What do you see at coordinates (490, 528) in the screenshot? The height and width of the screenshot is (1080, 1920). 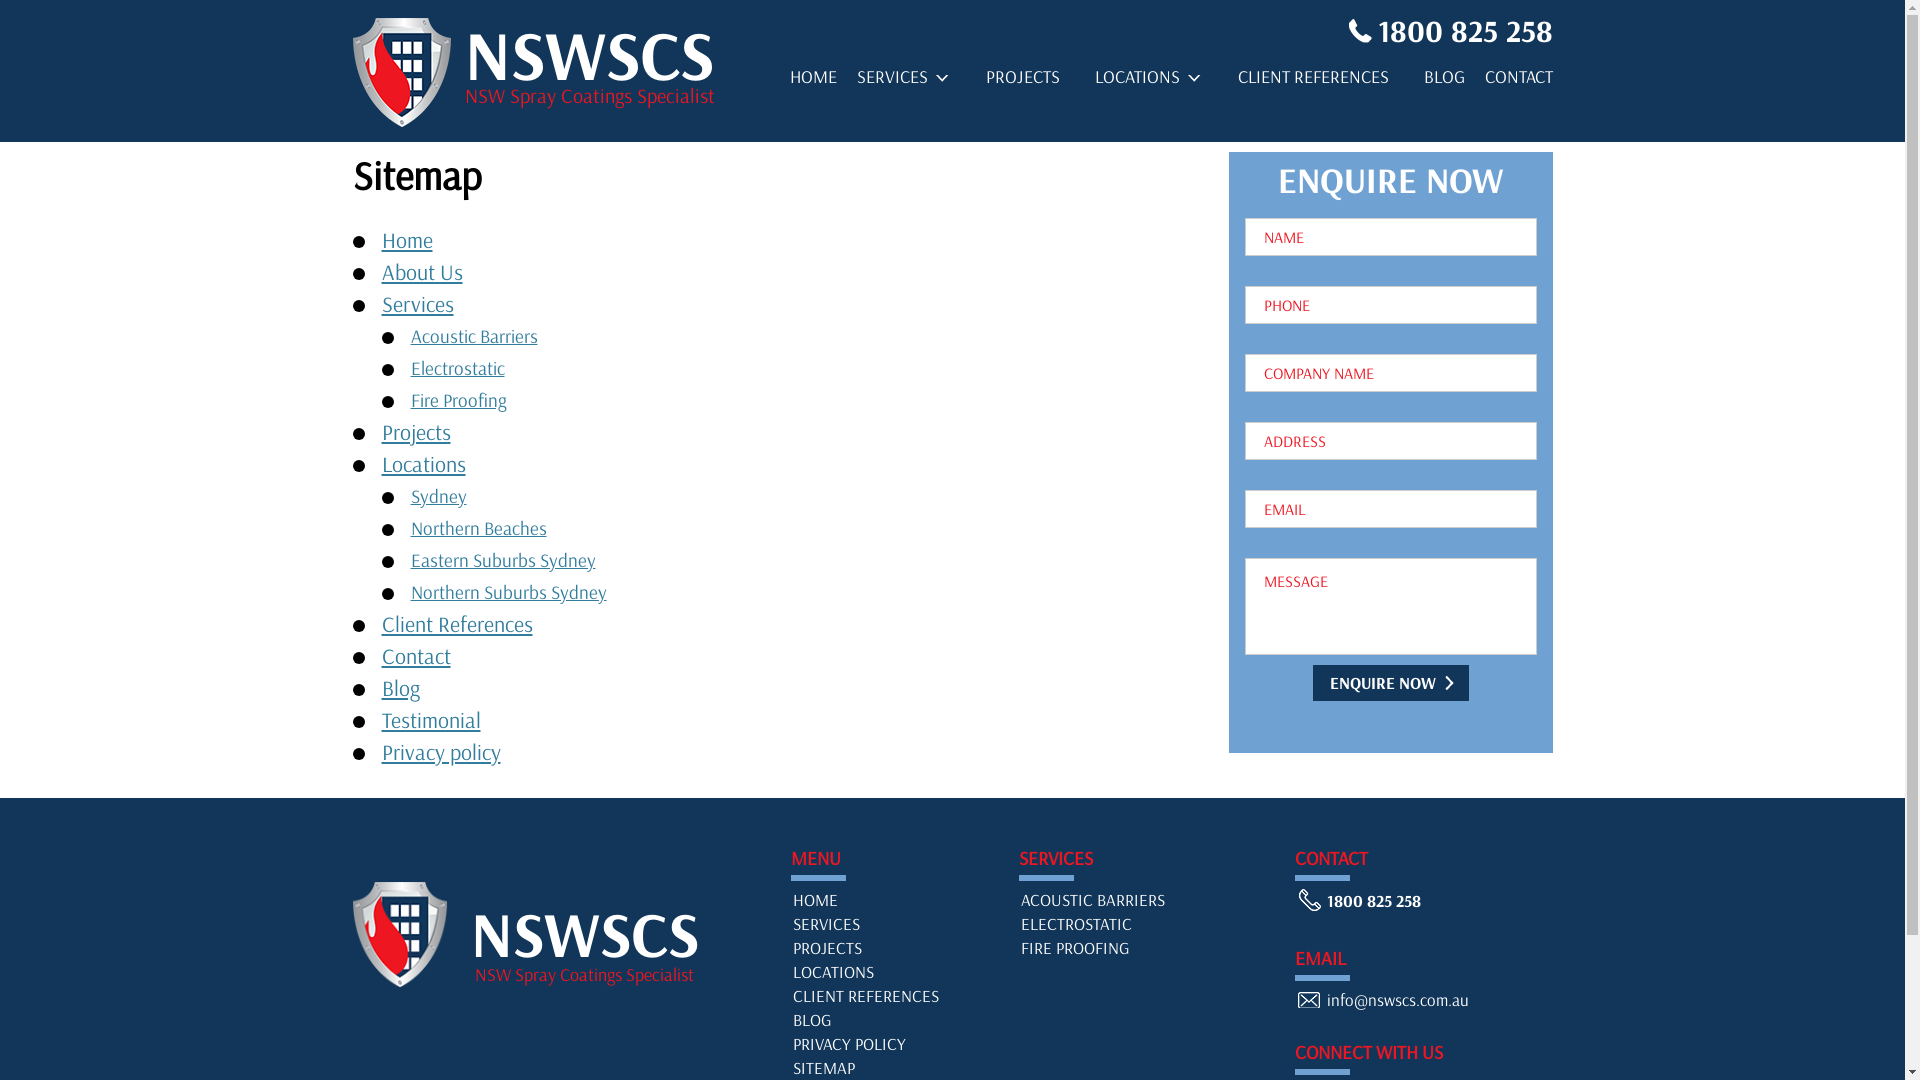 I see `Northern Beaches` at bounding box center [490, 528].